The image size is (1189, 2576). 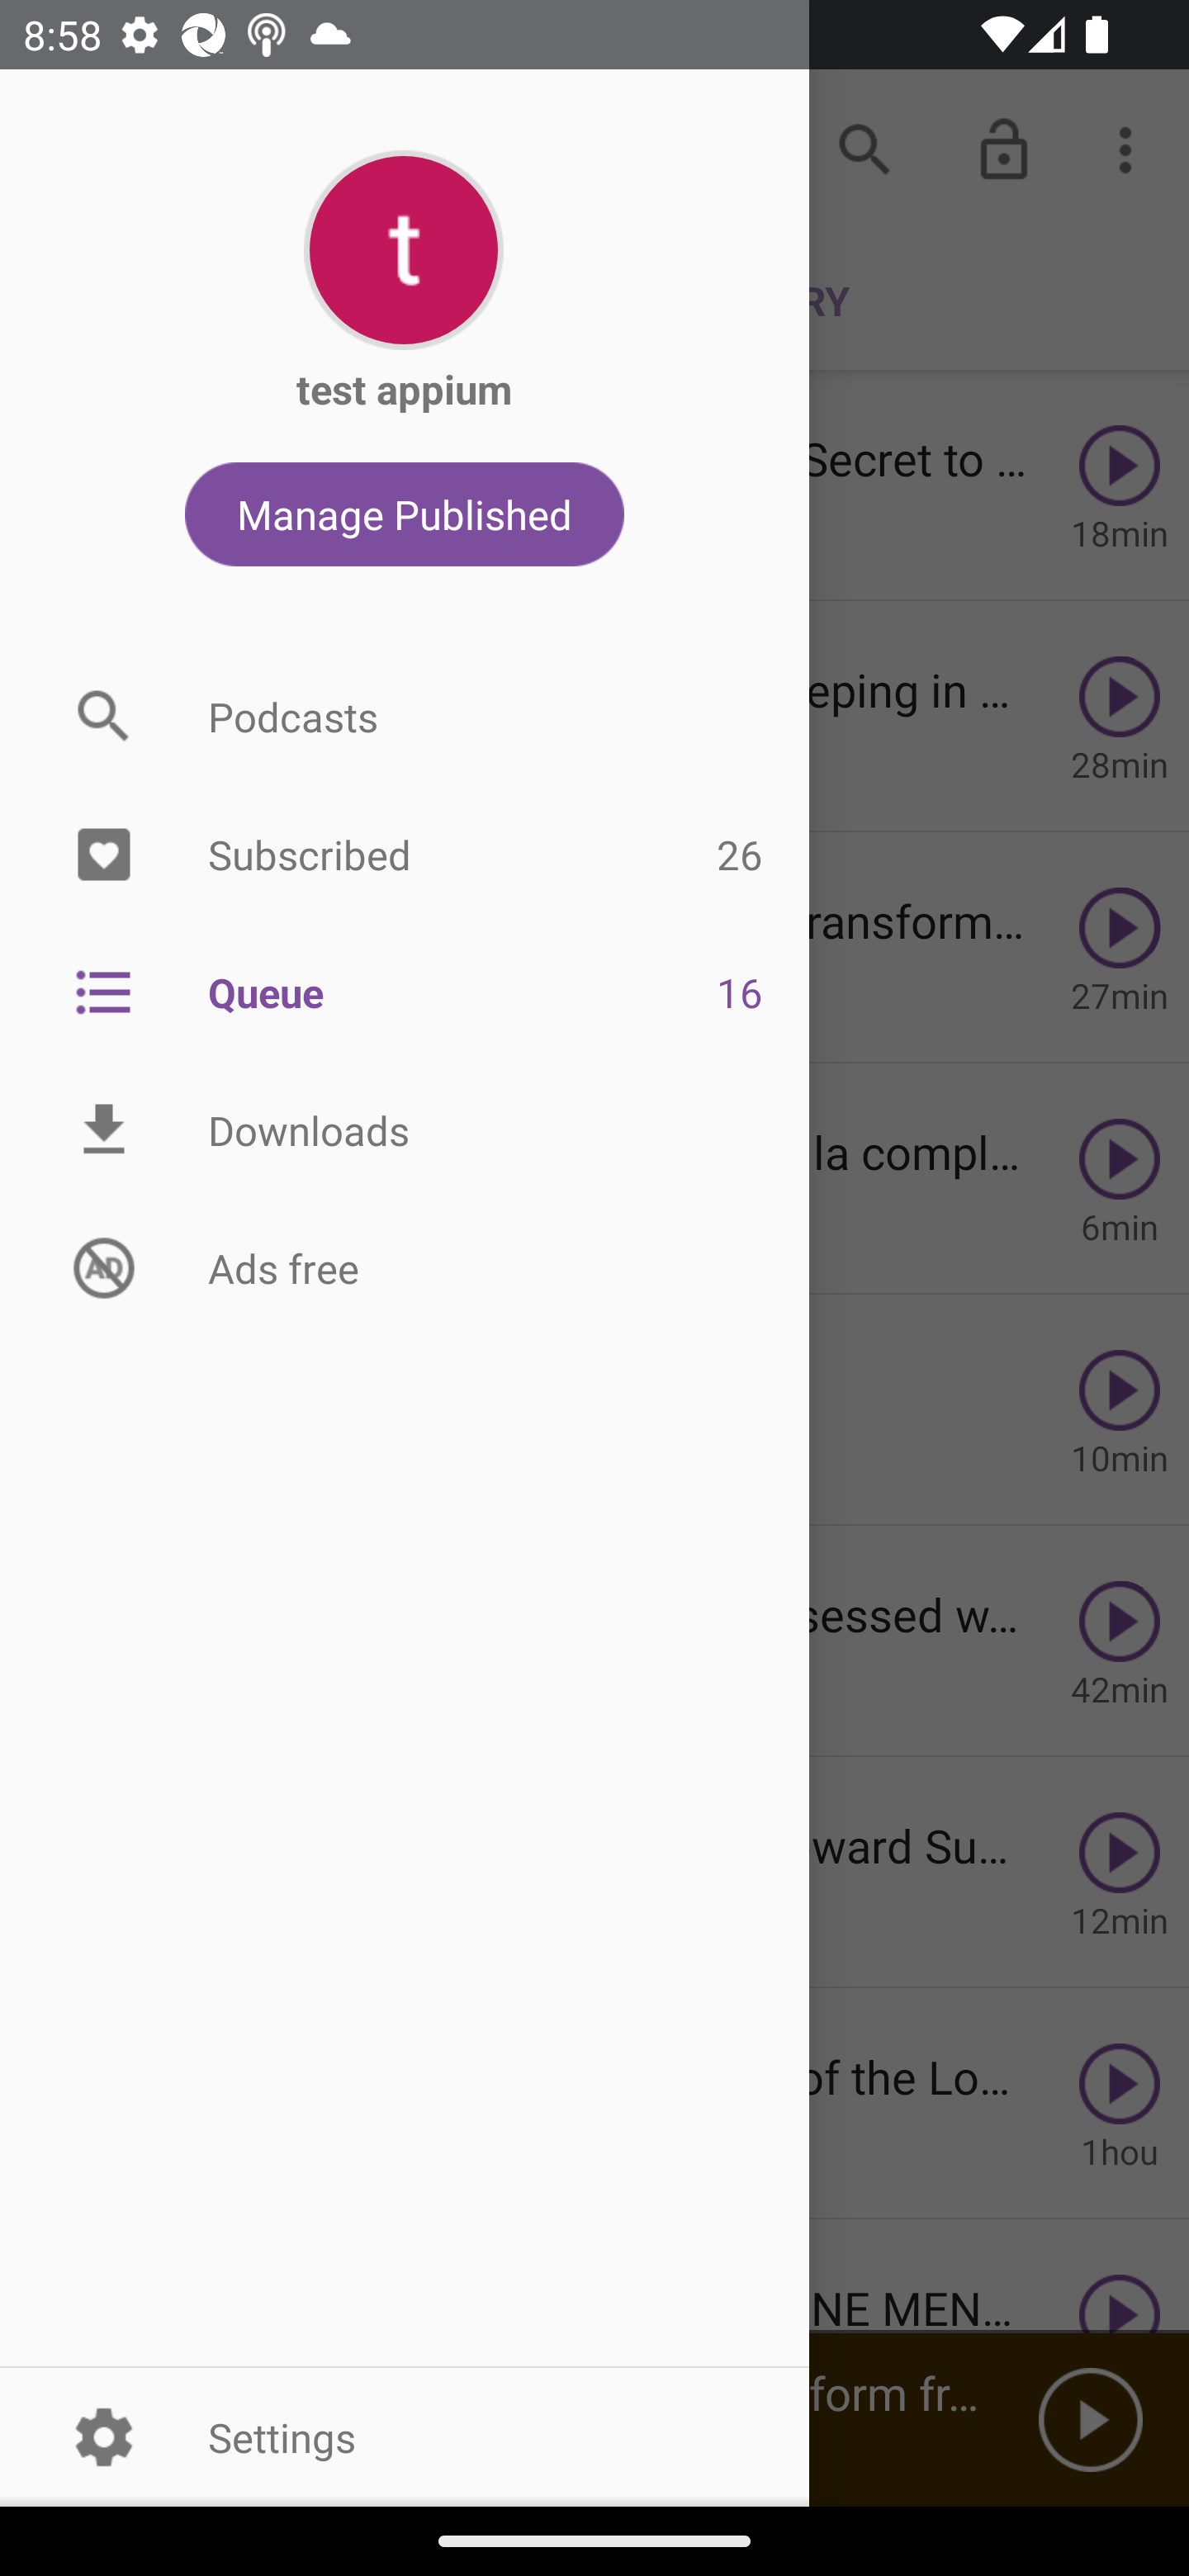 I want to click on Picture Ads free, so click(x=405, y=1267).